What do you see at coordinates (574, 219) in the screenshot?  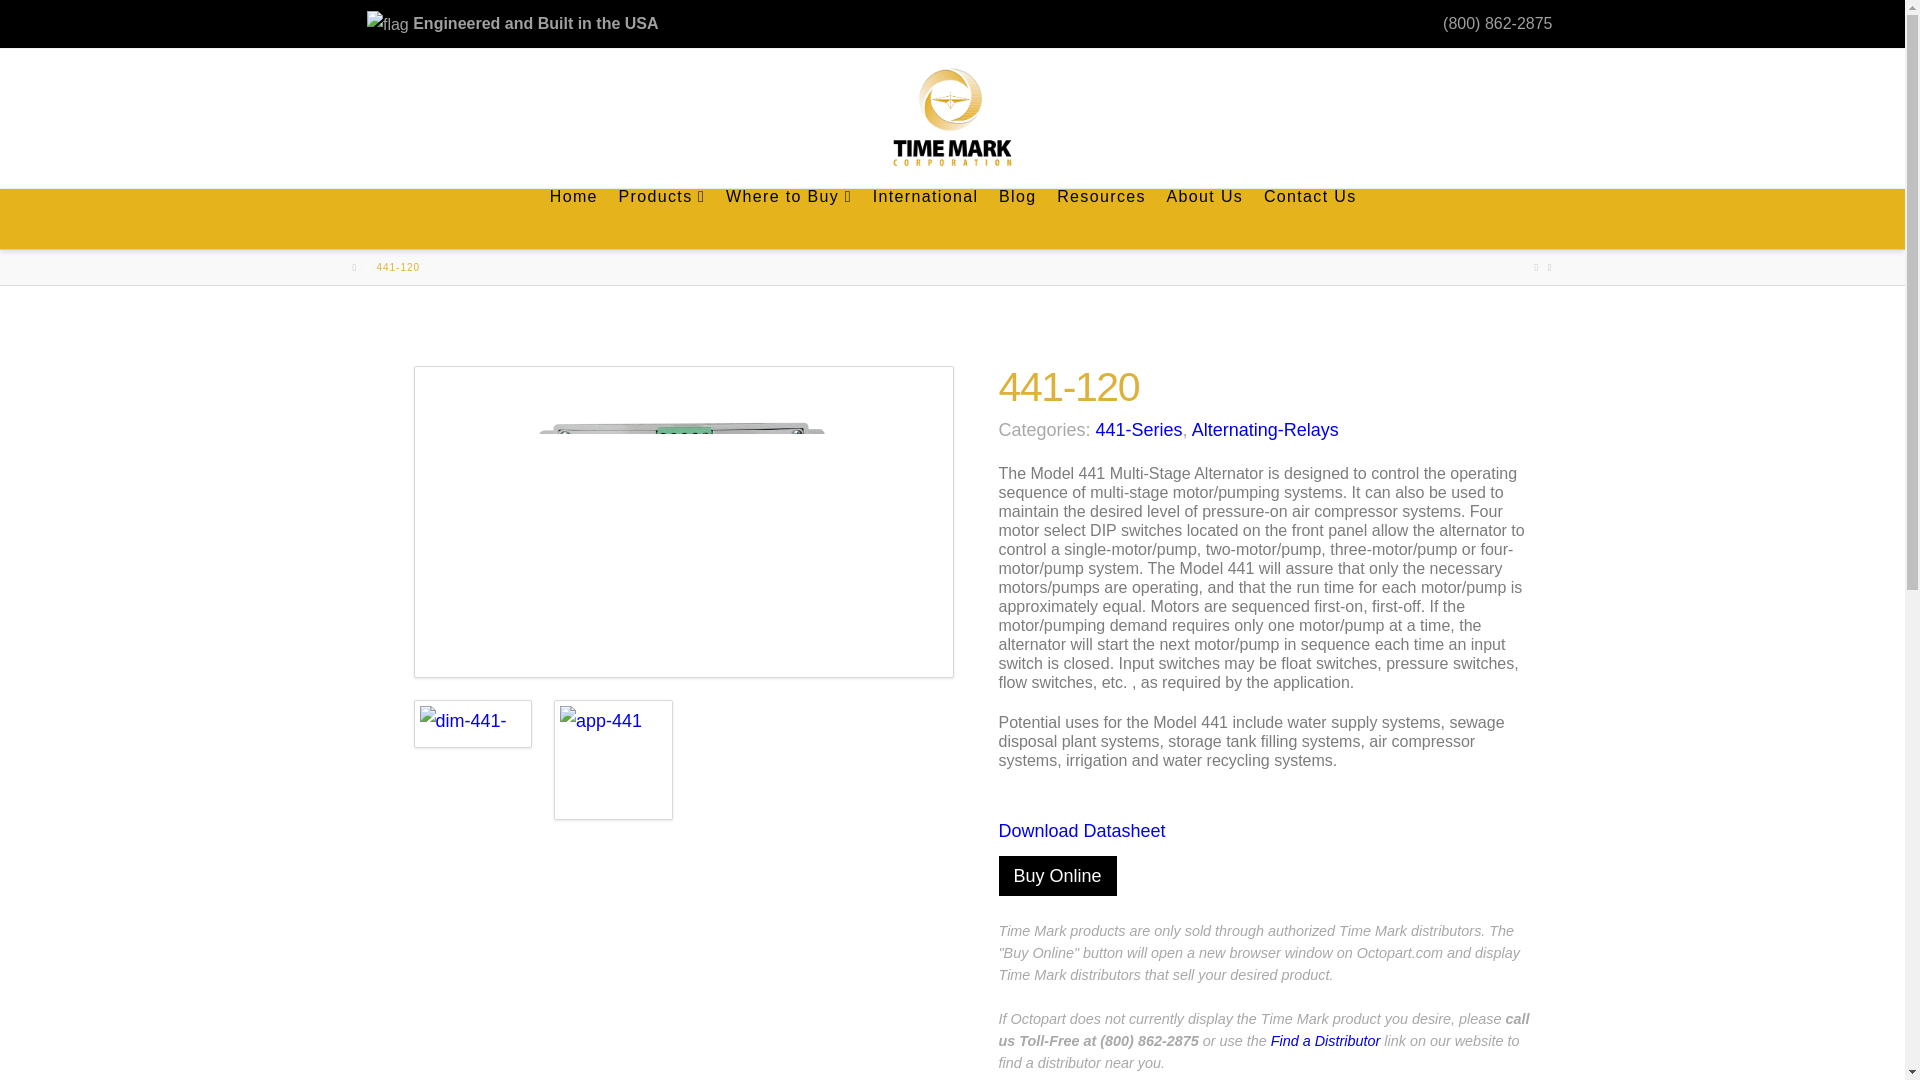 I see `Home` at bounding box center [574, 219].